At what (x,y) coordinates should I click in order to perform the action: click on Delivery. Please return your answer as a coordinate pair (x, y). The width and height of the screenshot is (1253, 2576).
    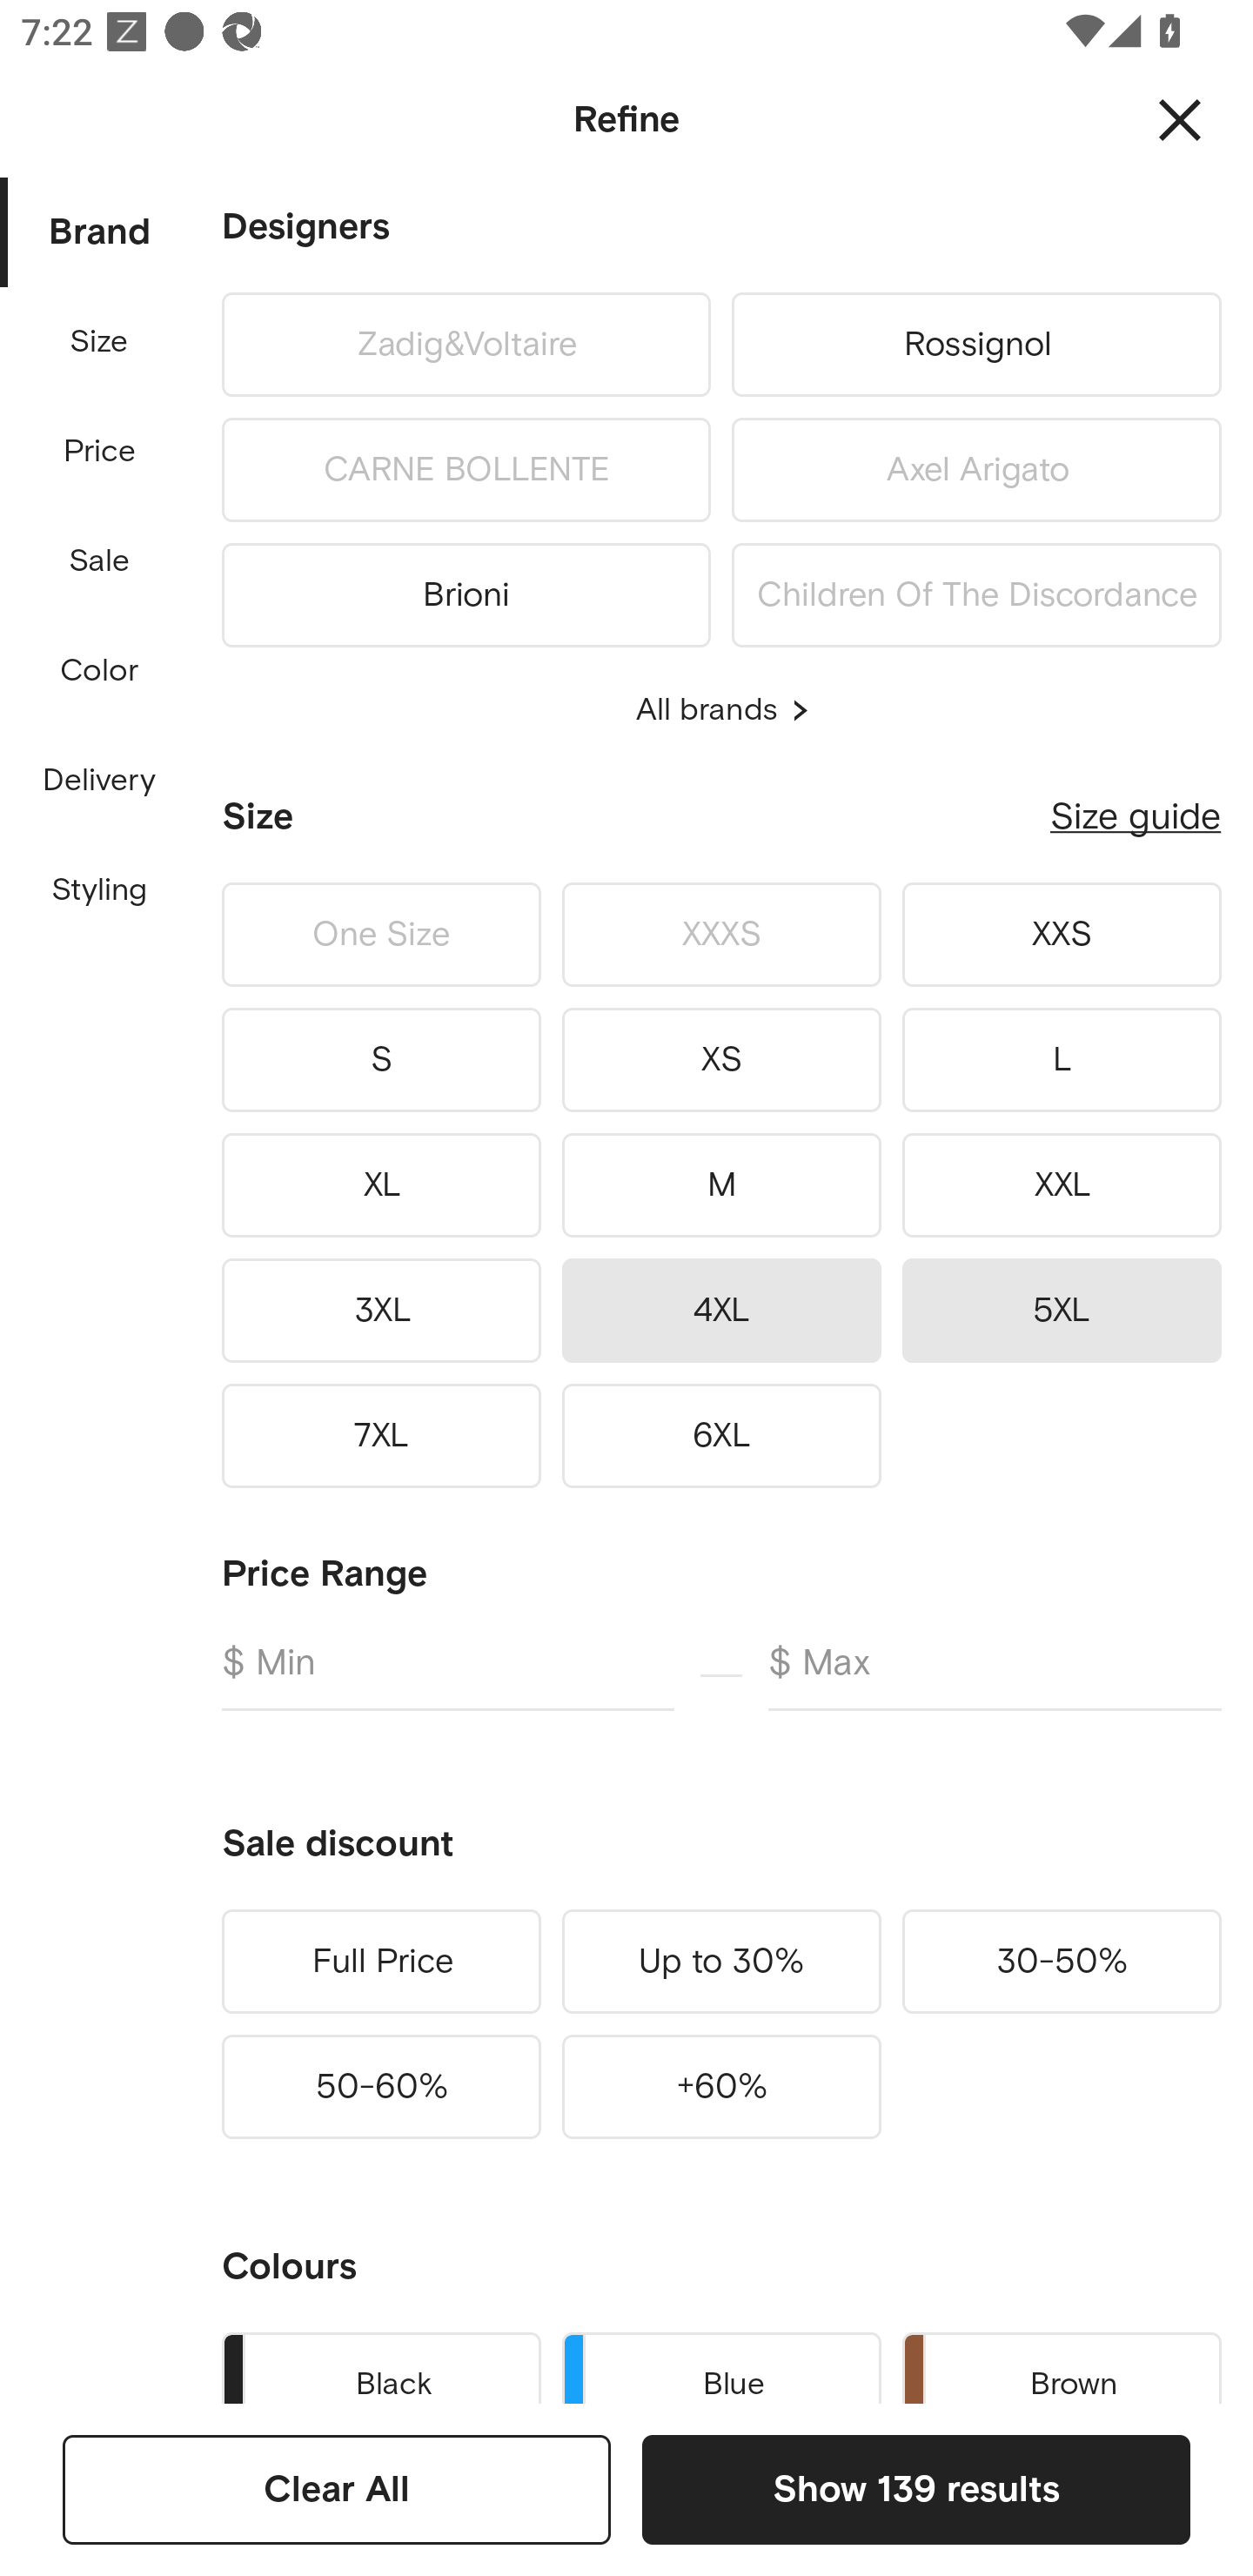
    Looking at the image, I should click on (98, 782).